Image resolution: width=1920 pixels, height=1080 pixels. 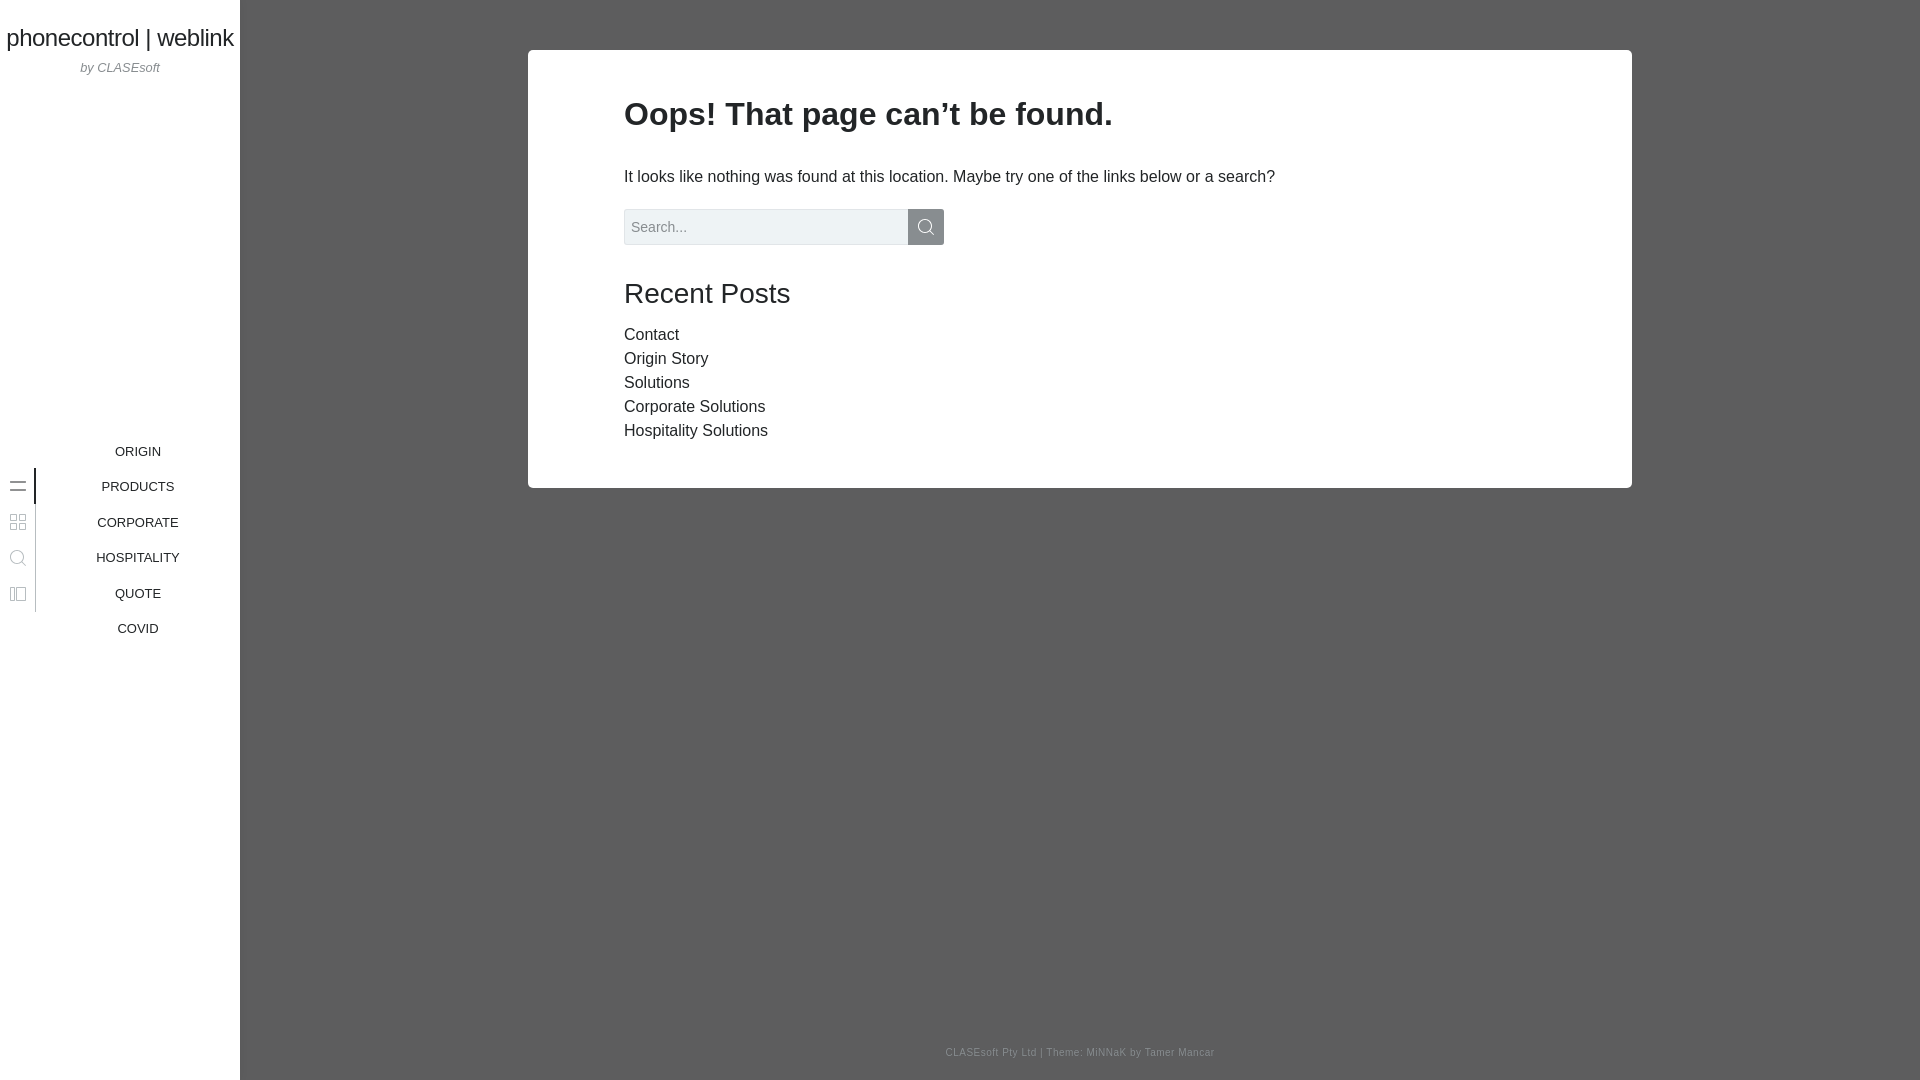 I want to click on COVID, so click(x=694, y=406).